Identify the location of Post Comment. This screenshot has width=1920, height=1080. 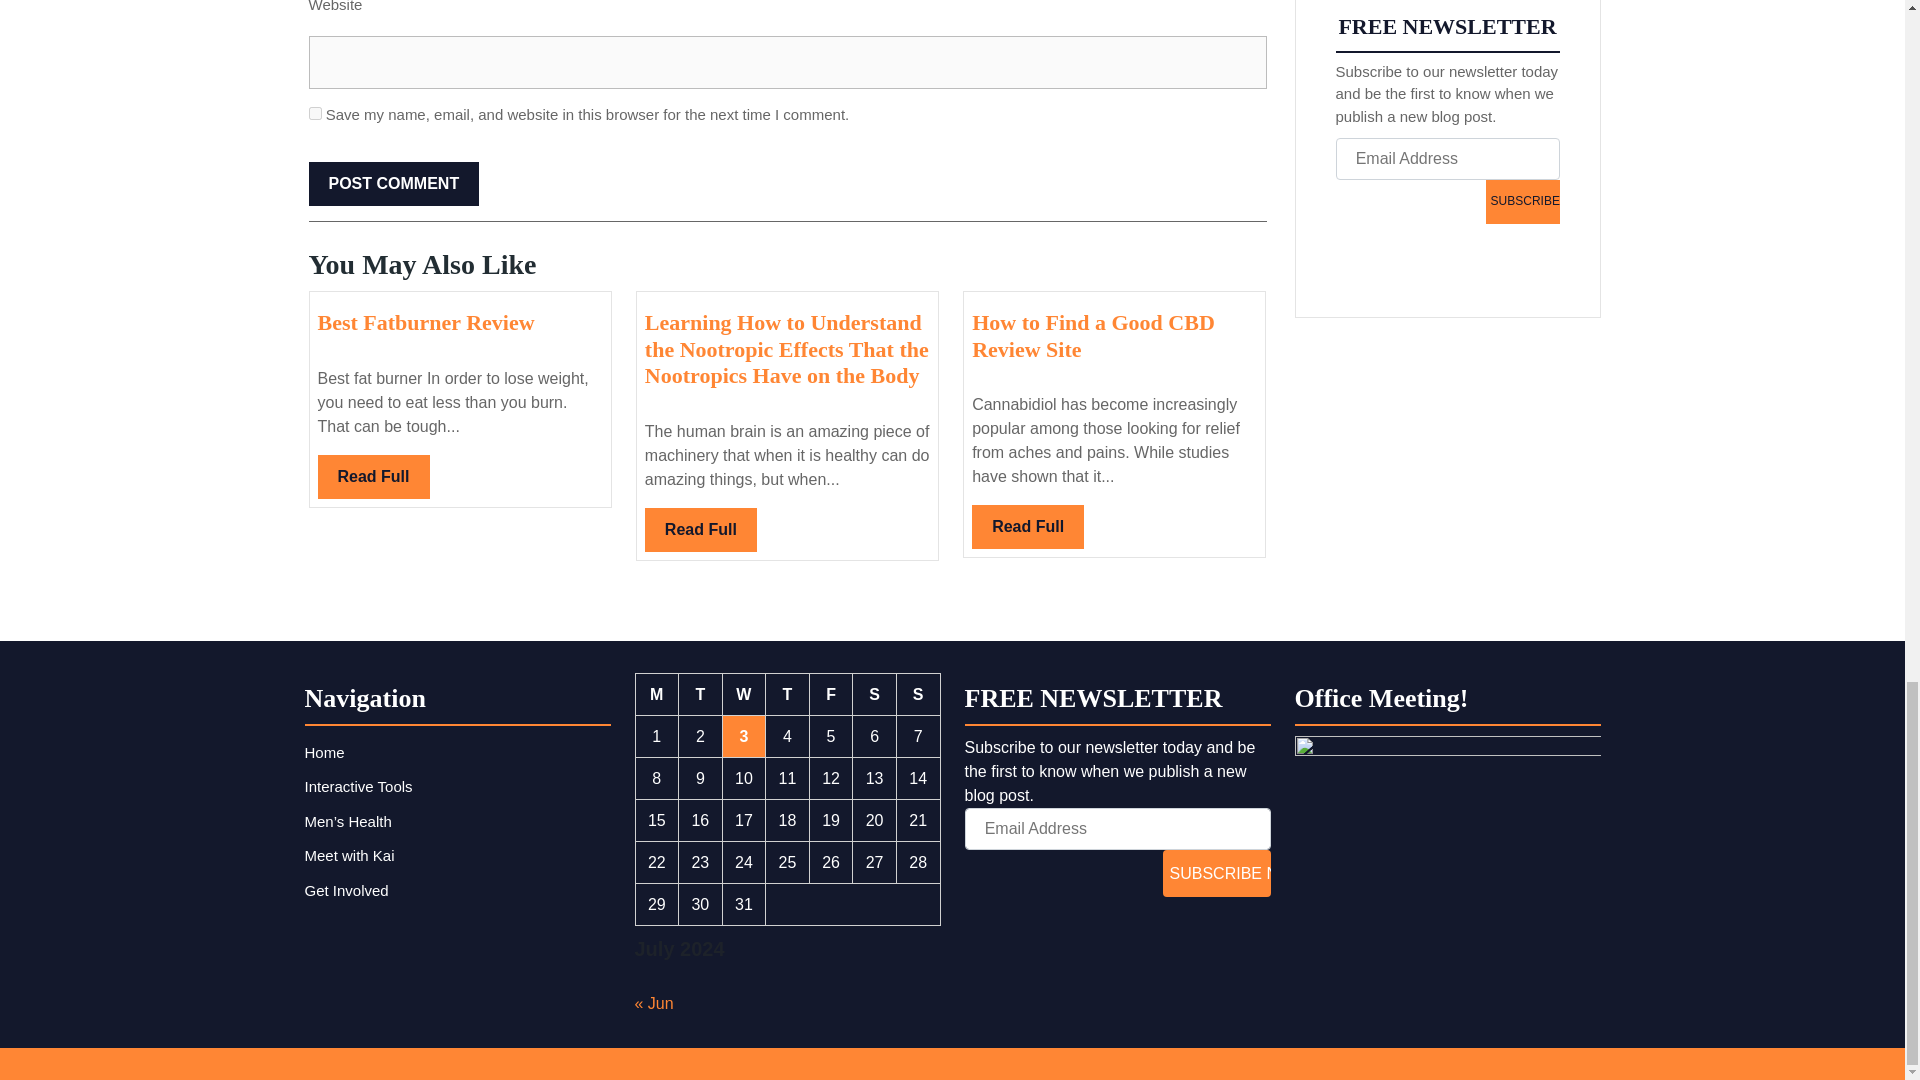
(426, 322).